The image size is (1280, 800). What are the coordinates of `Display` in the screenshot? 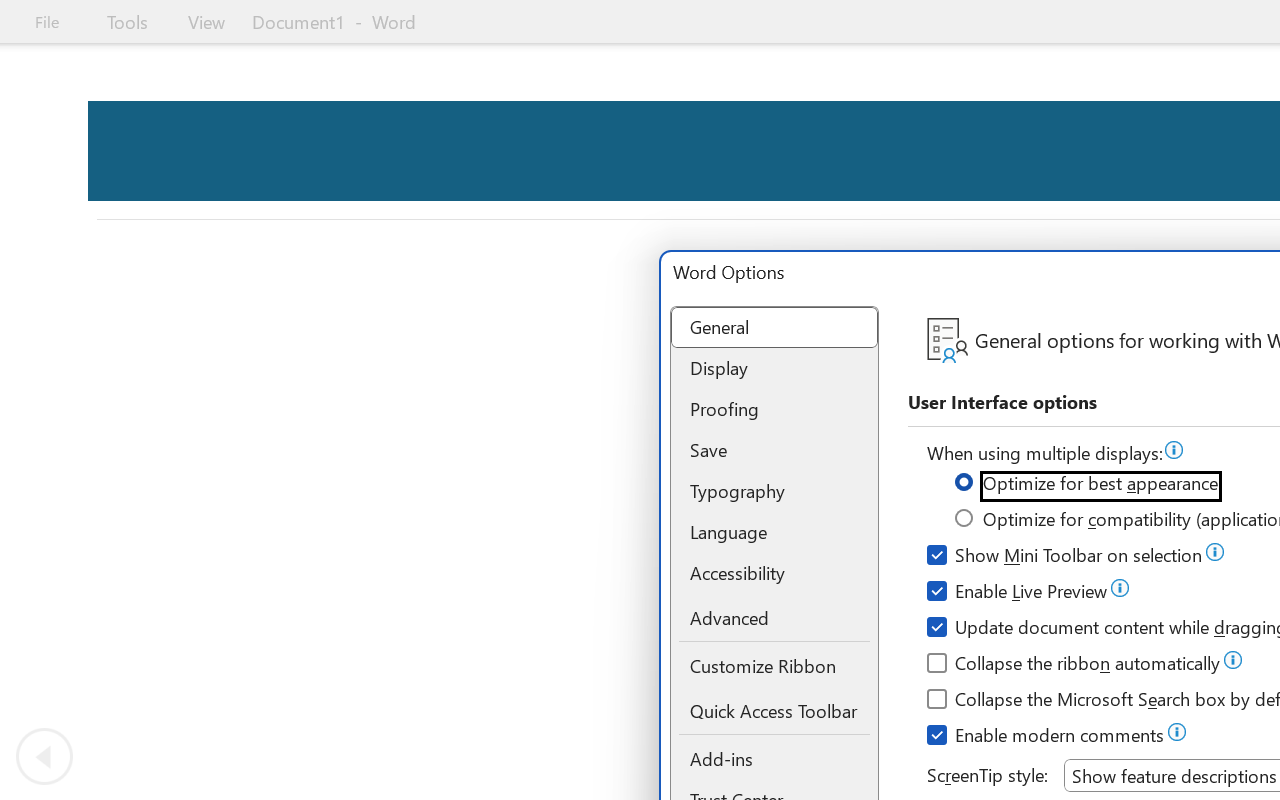 It's located at (774, 368).